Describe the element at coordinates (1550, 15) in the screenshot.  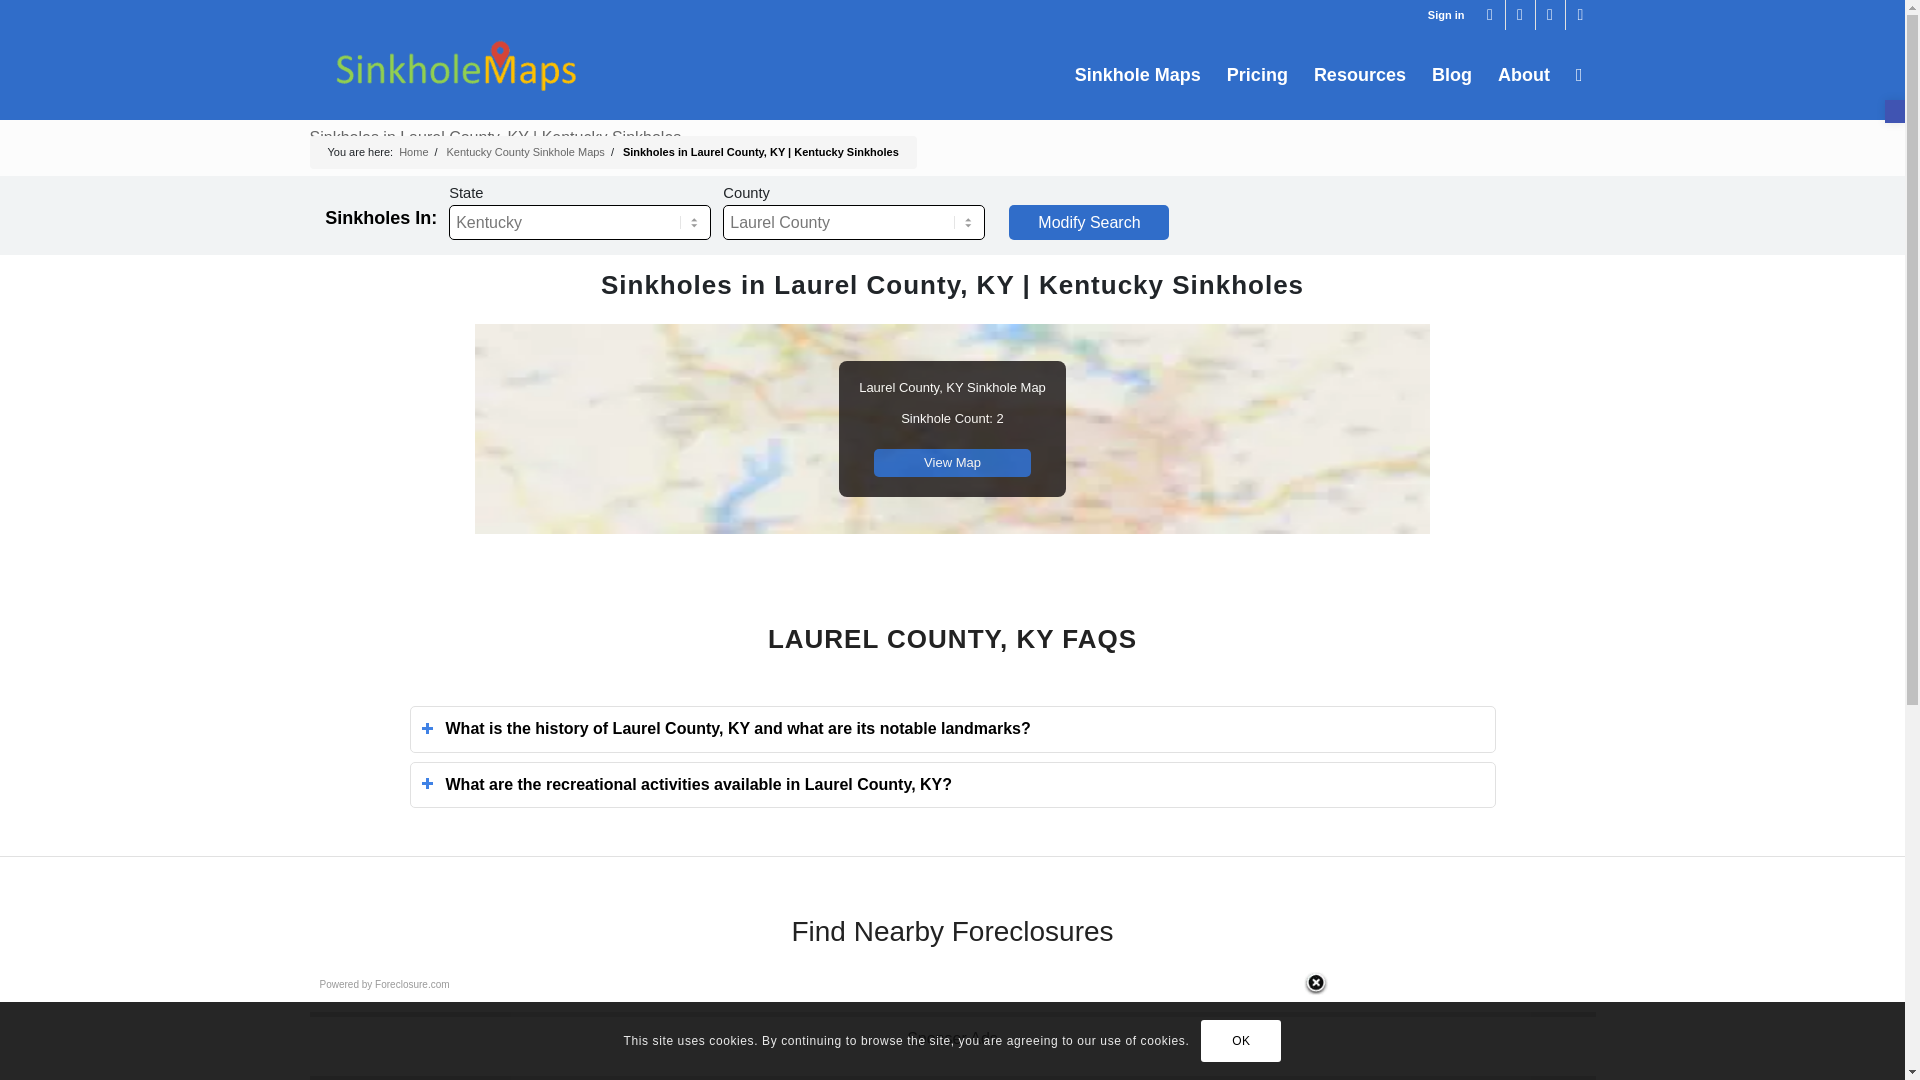
I see `Youtube` at that location.